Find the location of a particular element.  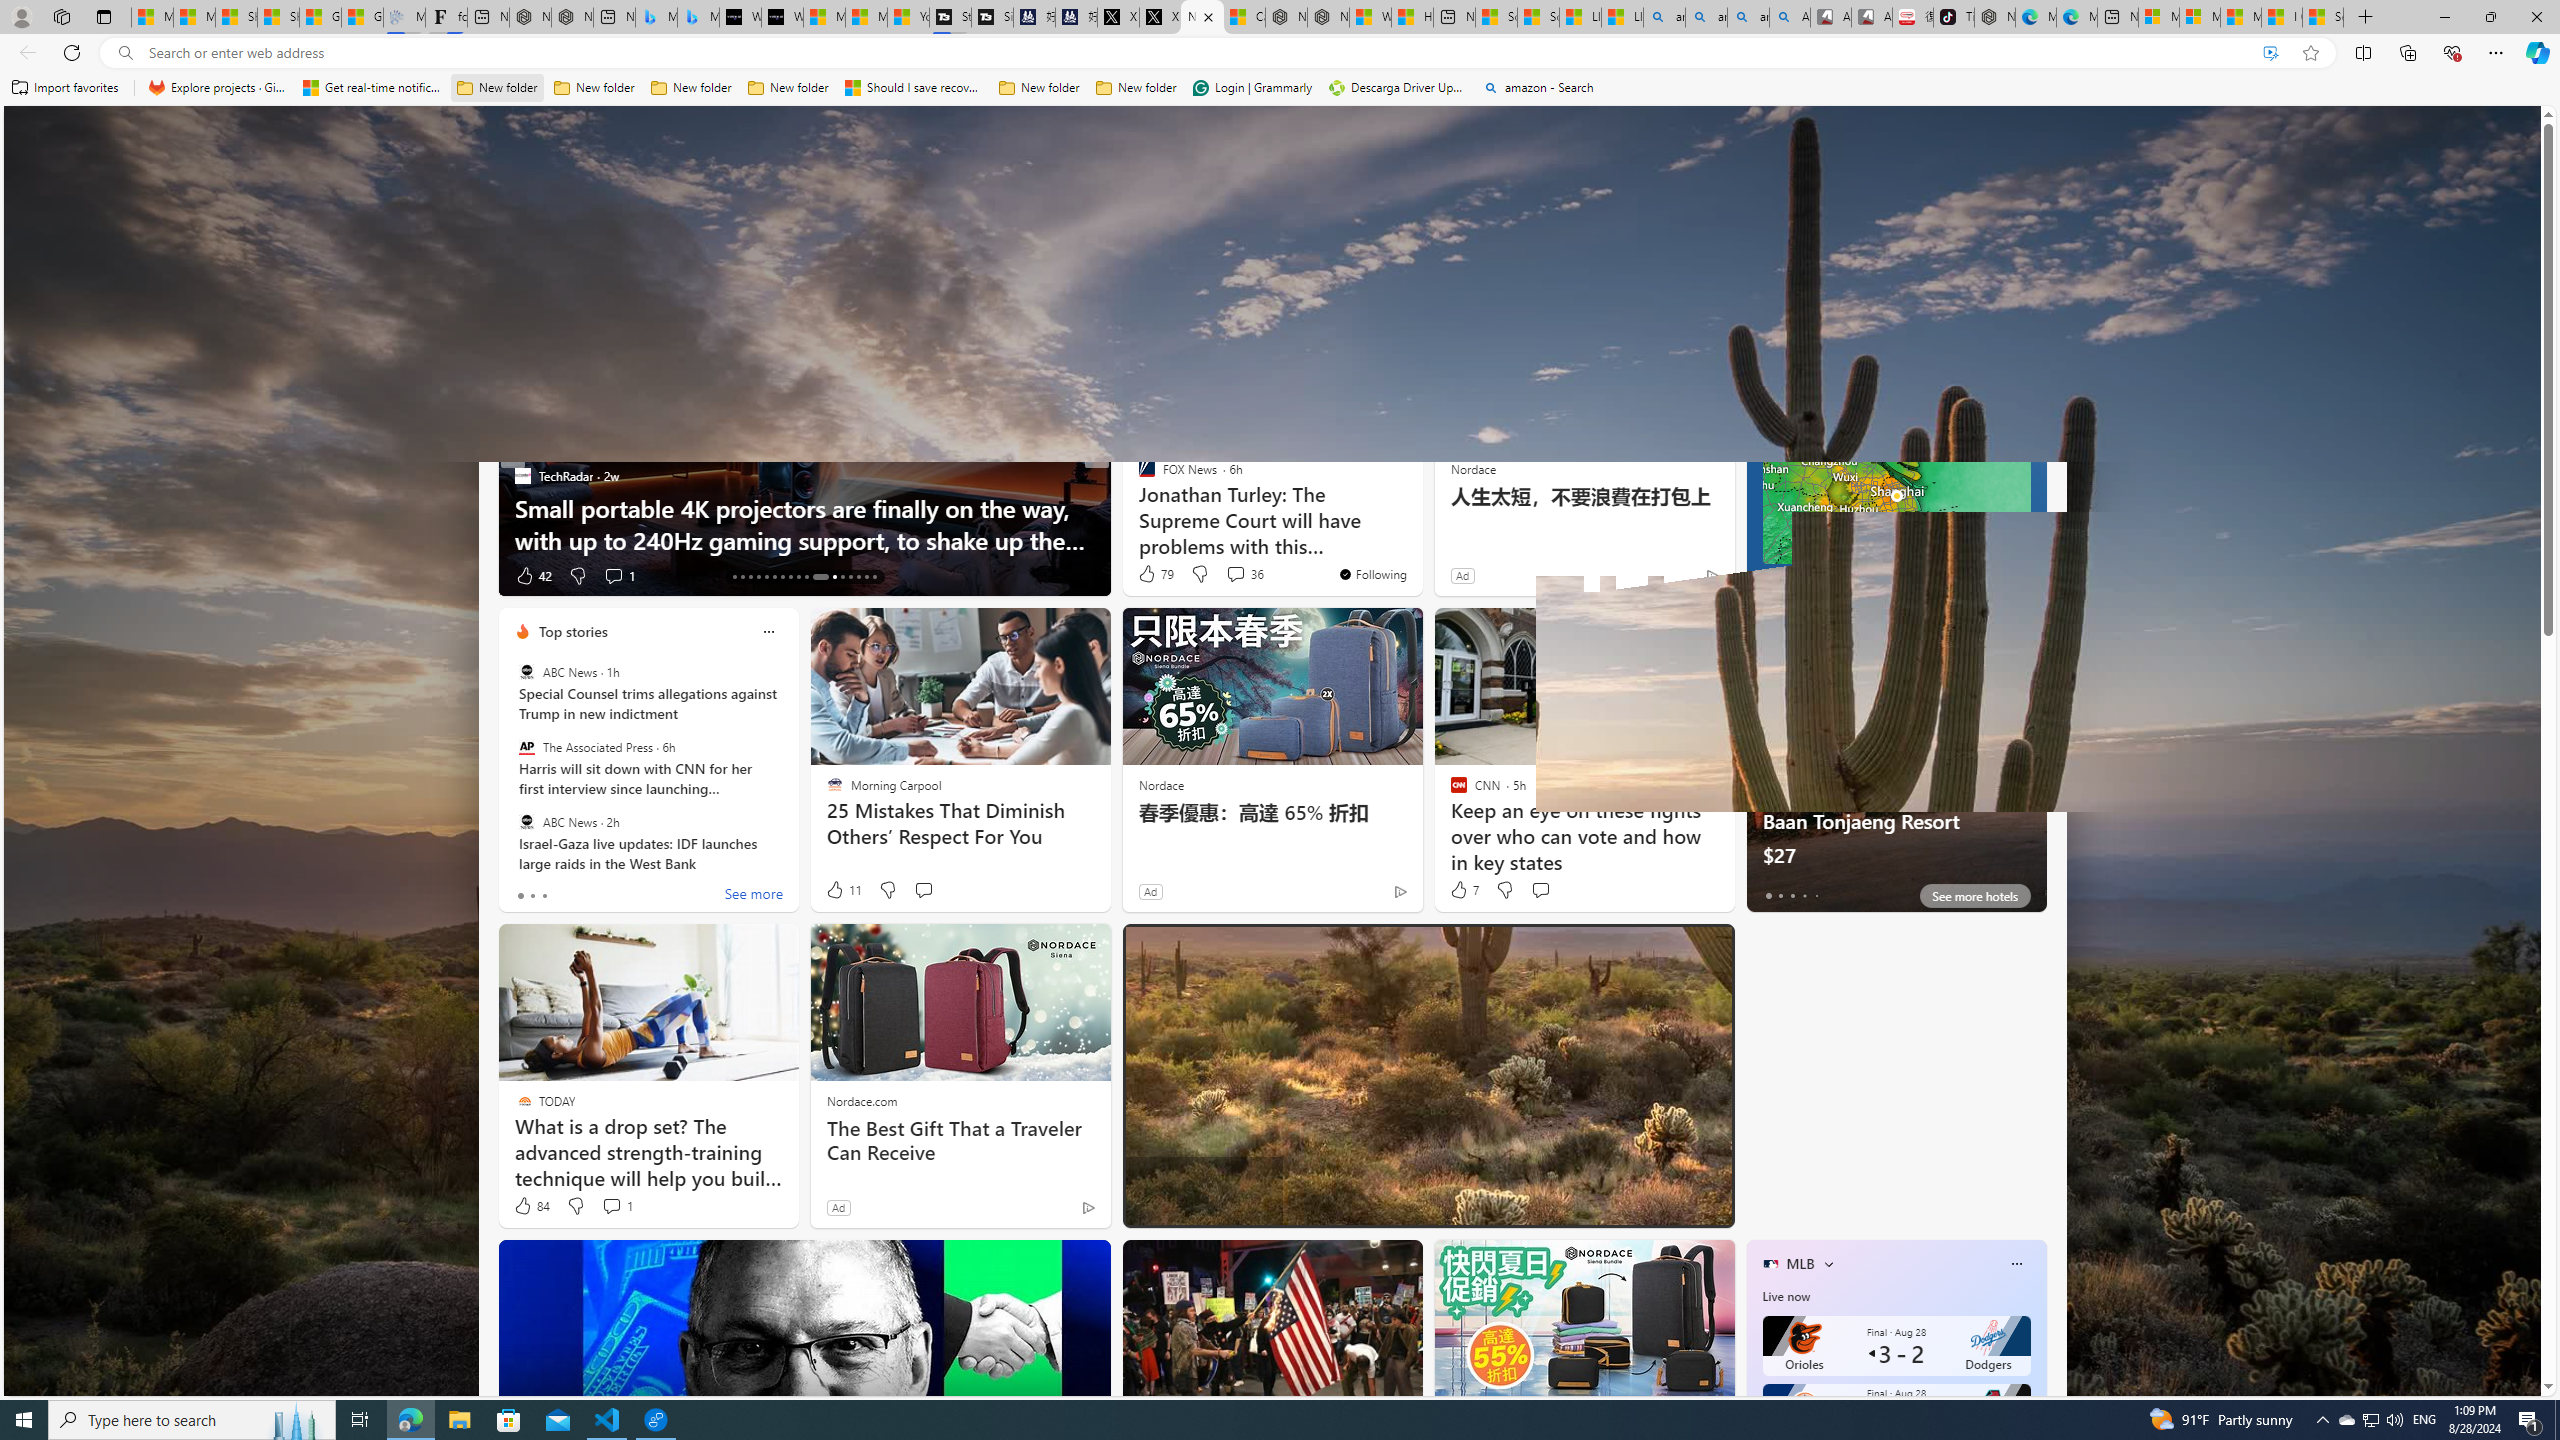

Search is located at coordinates (916, 138).